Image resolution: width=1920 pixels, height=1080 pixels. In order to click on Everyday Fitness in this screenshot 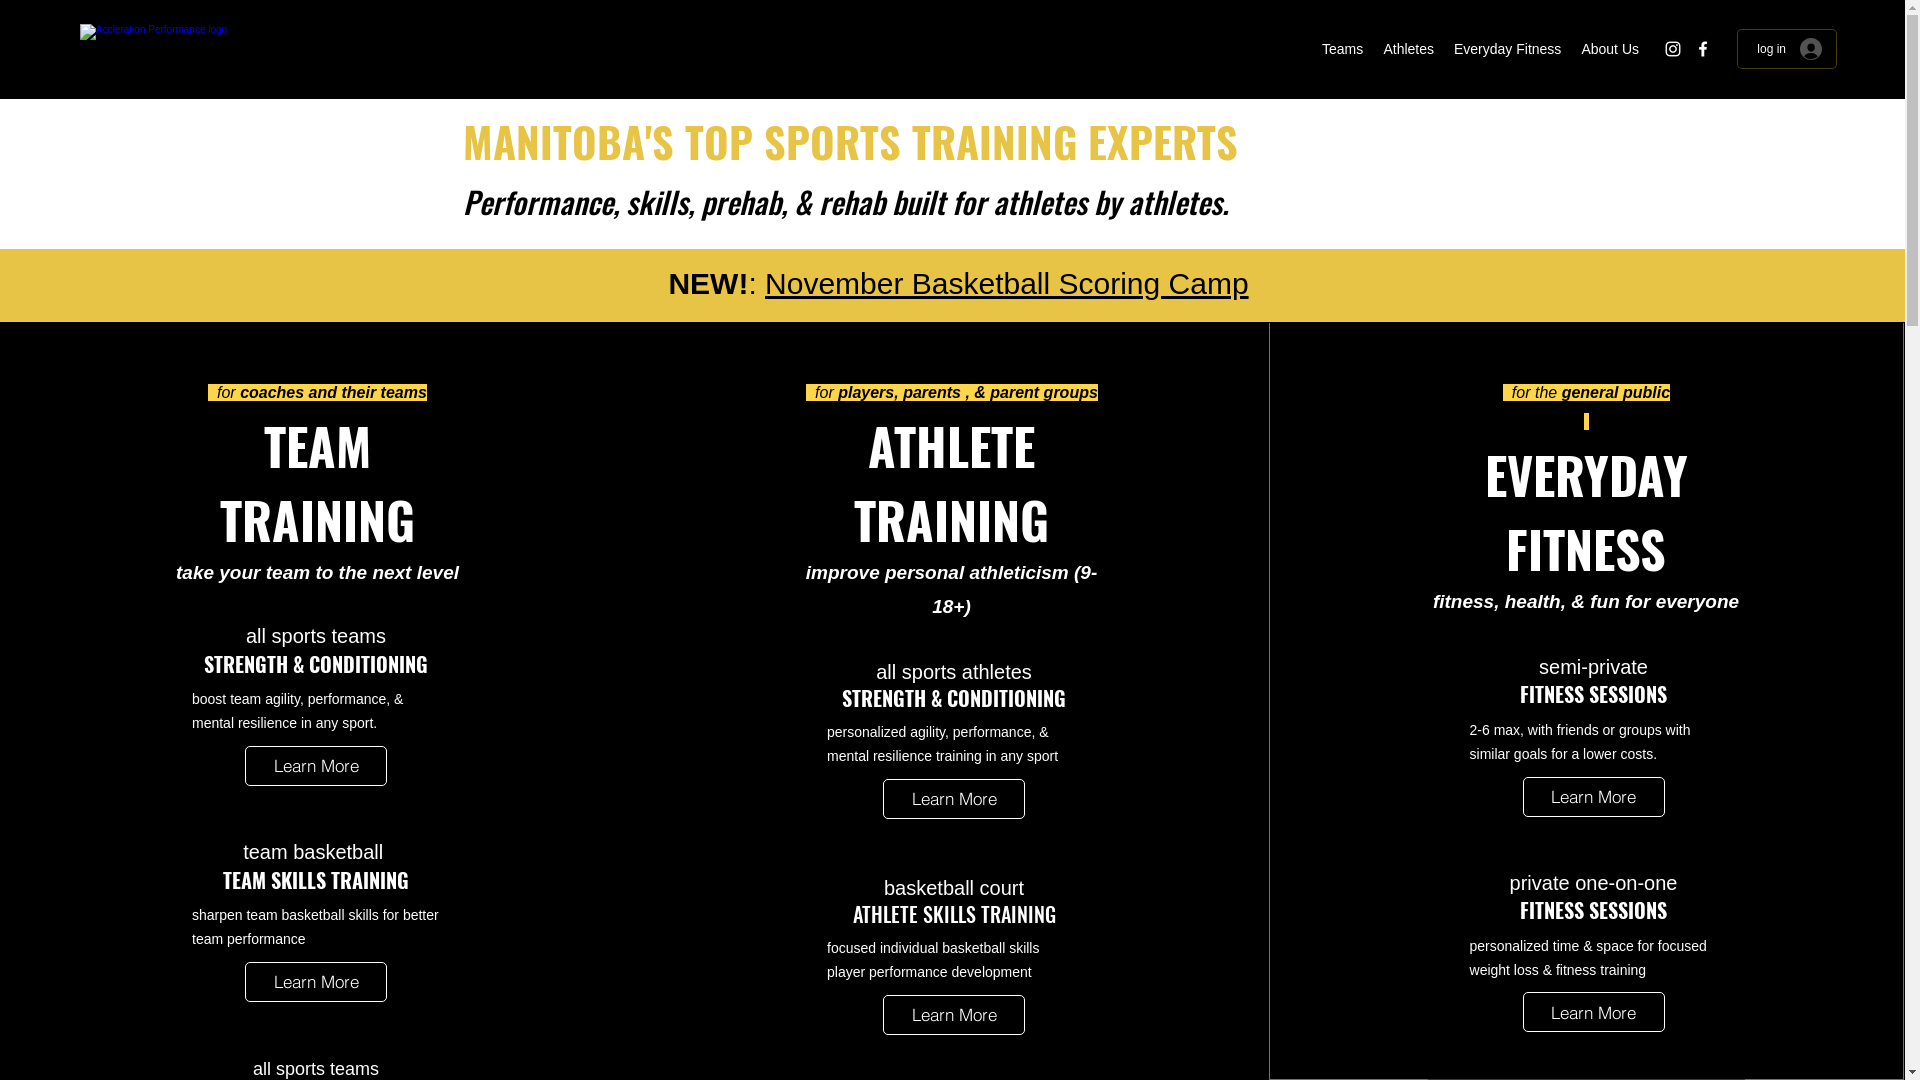, I will do `click(1508, 49)`.